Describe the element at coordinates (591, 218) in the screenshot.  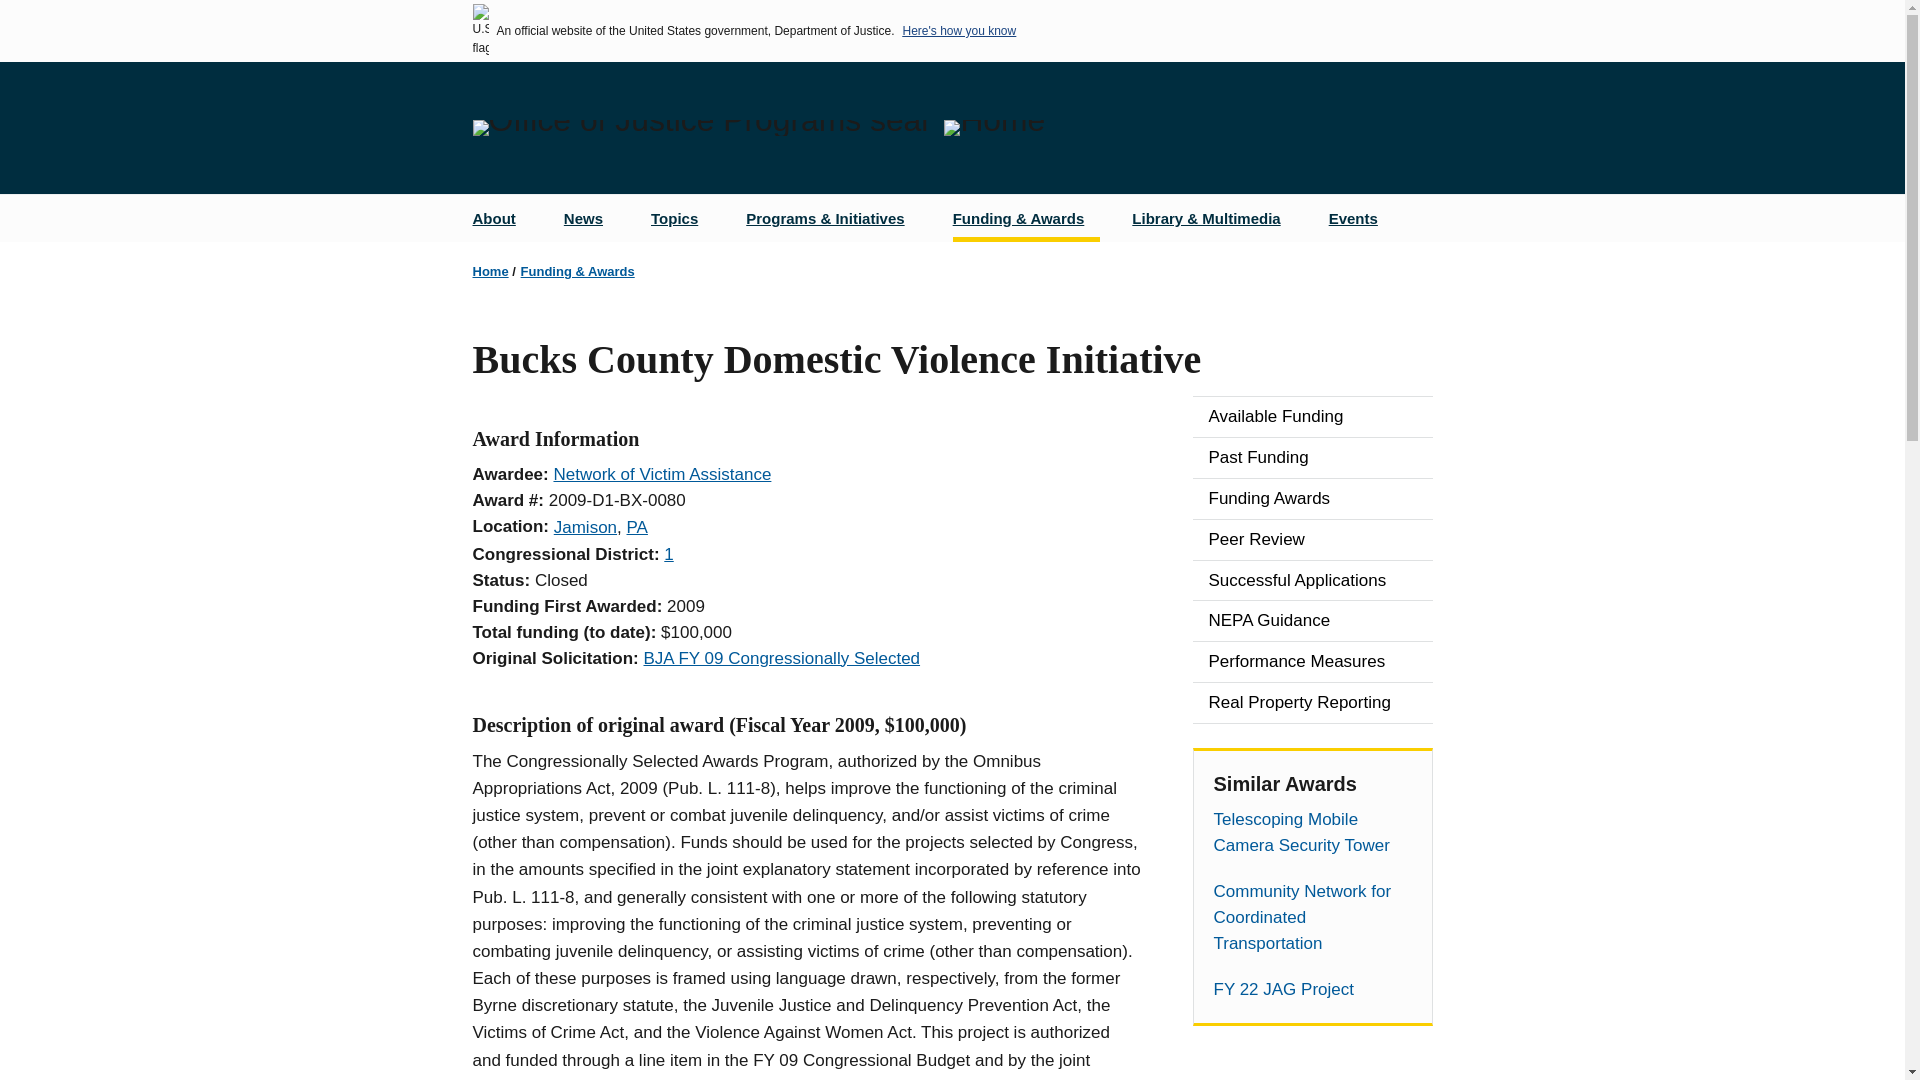
I see `News` at that location.